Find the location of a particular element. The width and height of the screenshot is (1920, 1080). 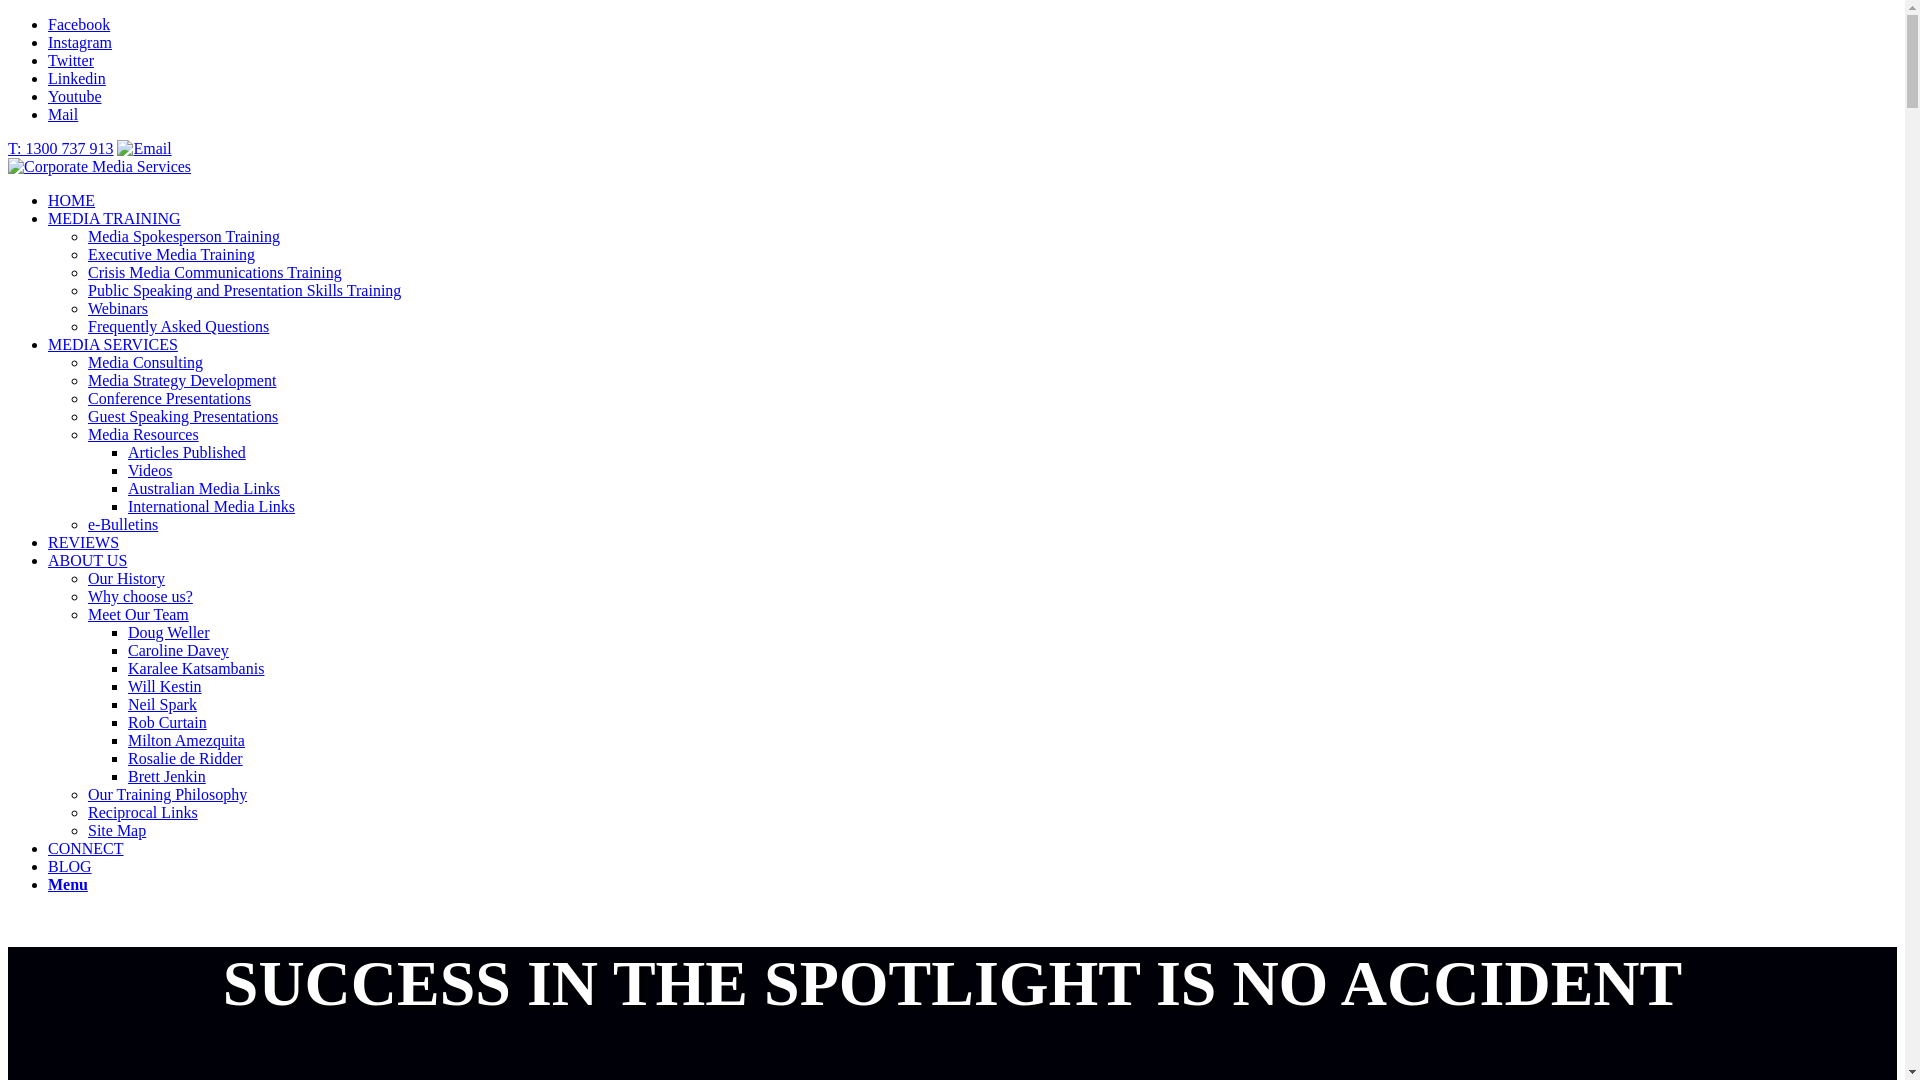

HOME is located at coordinates (72, 200).